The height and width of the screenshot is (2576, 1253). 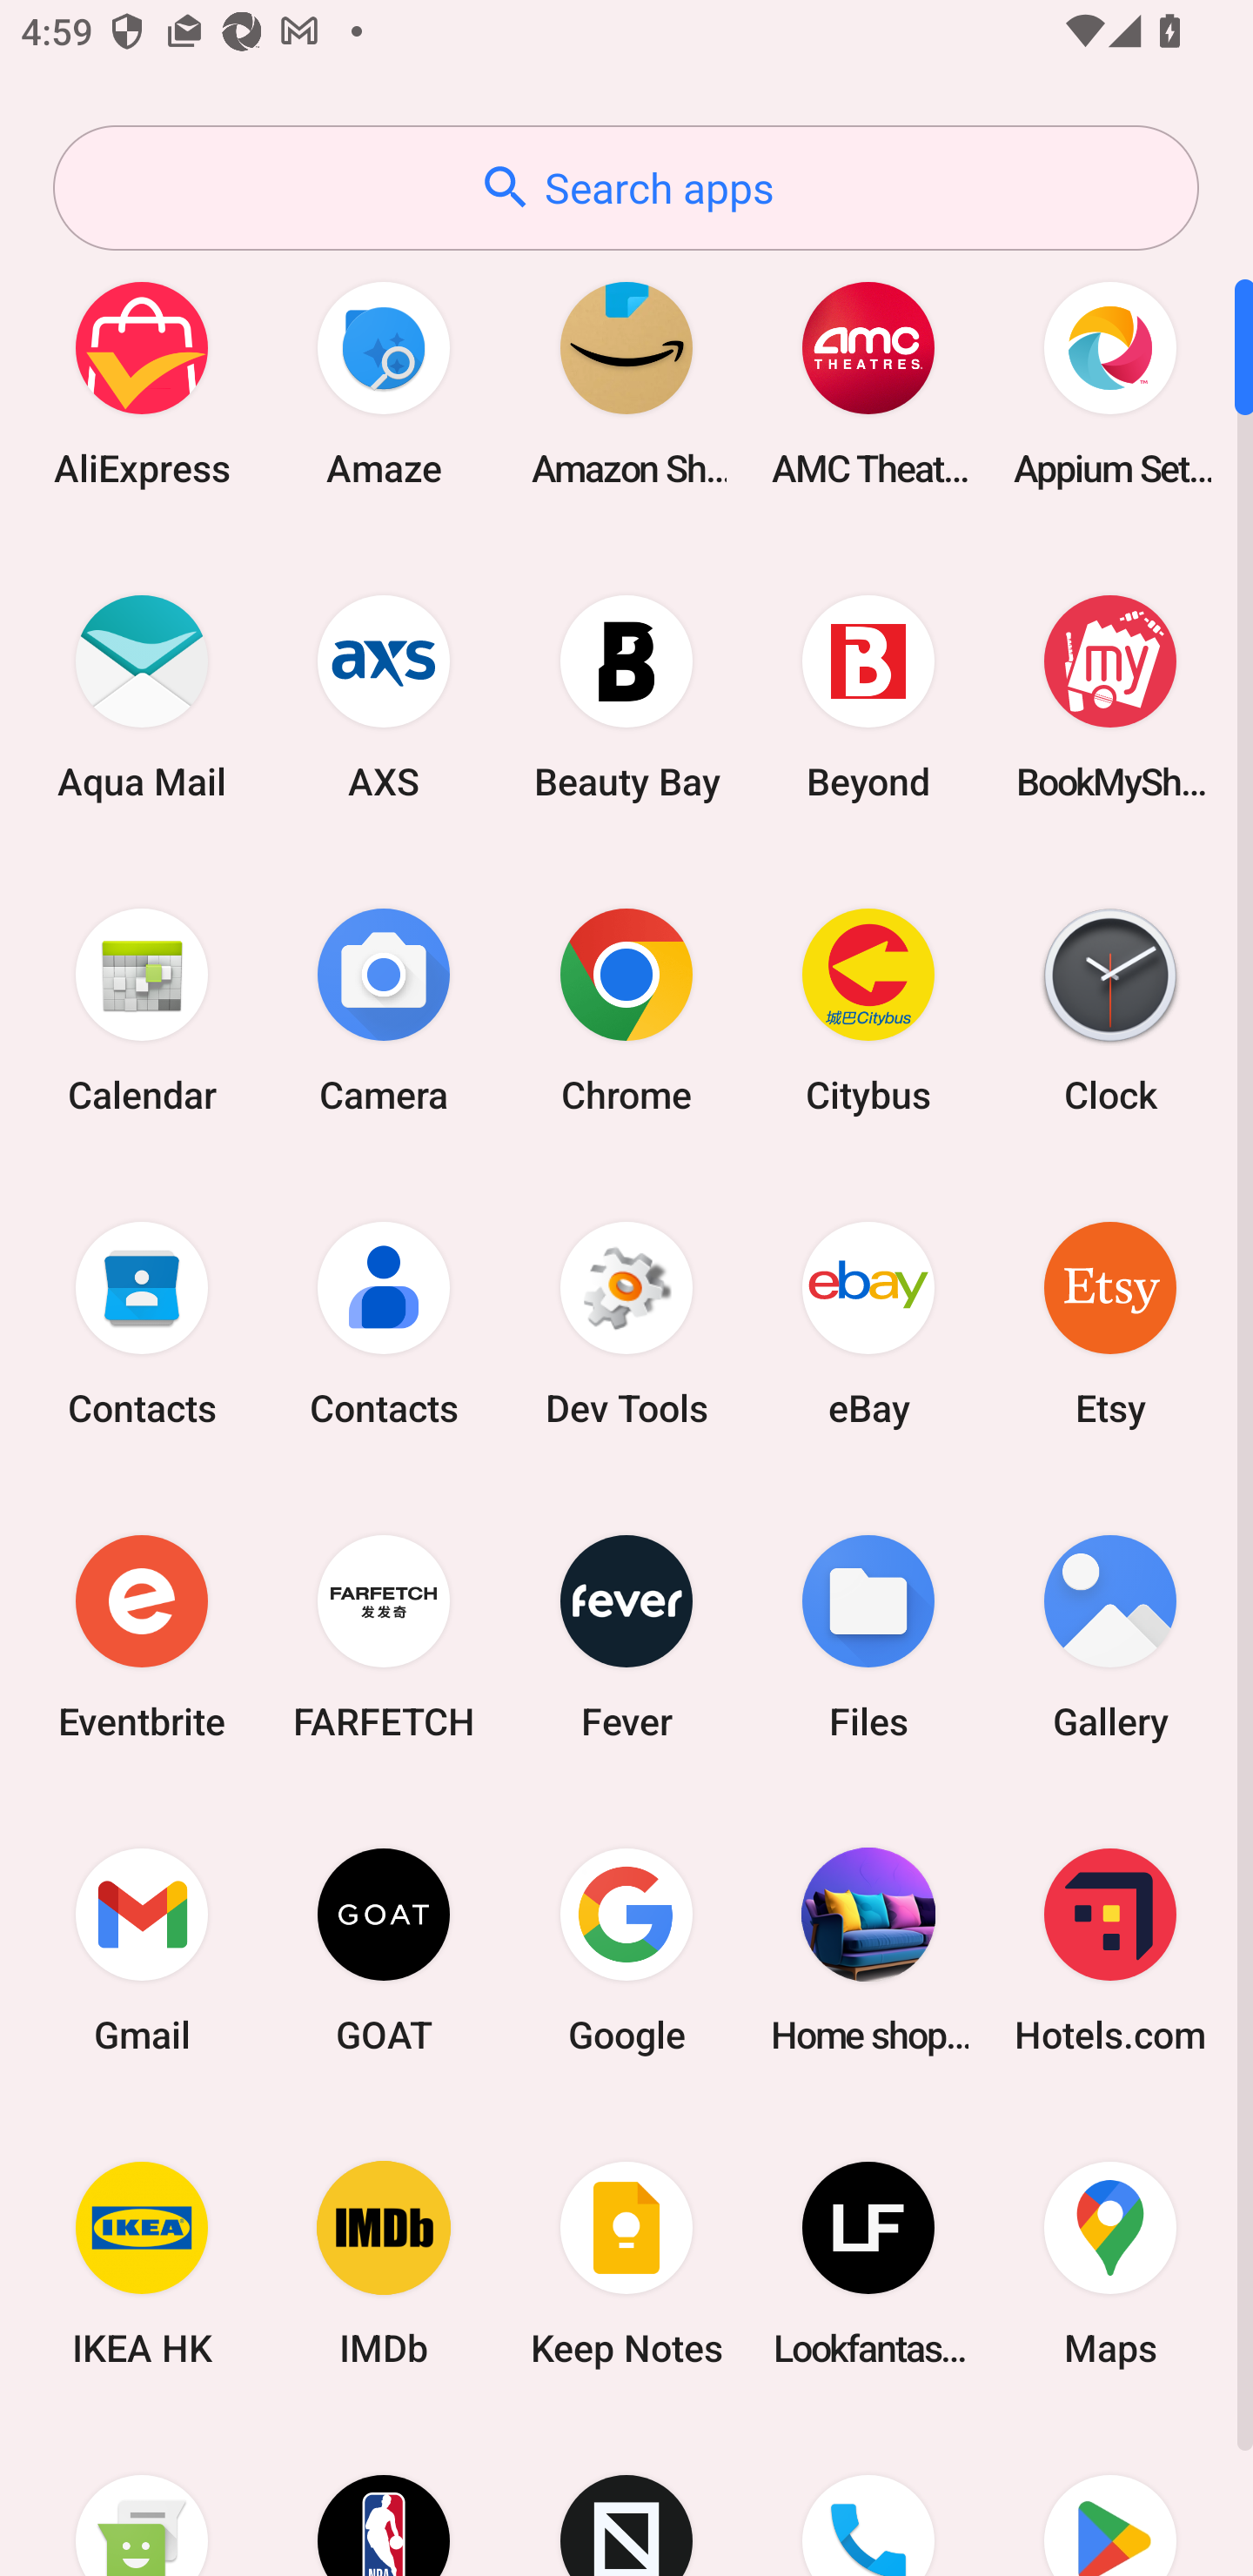 I want to click on IKEA HK, so click(x=142, y=2264).